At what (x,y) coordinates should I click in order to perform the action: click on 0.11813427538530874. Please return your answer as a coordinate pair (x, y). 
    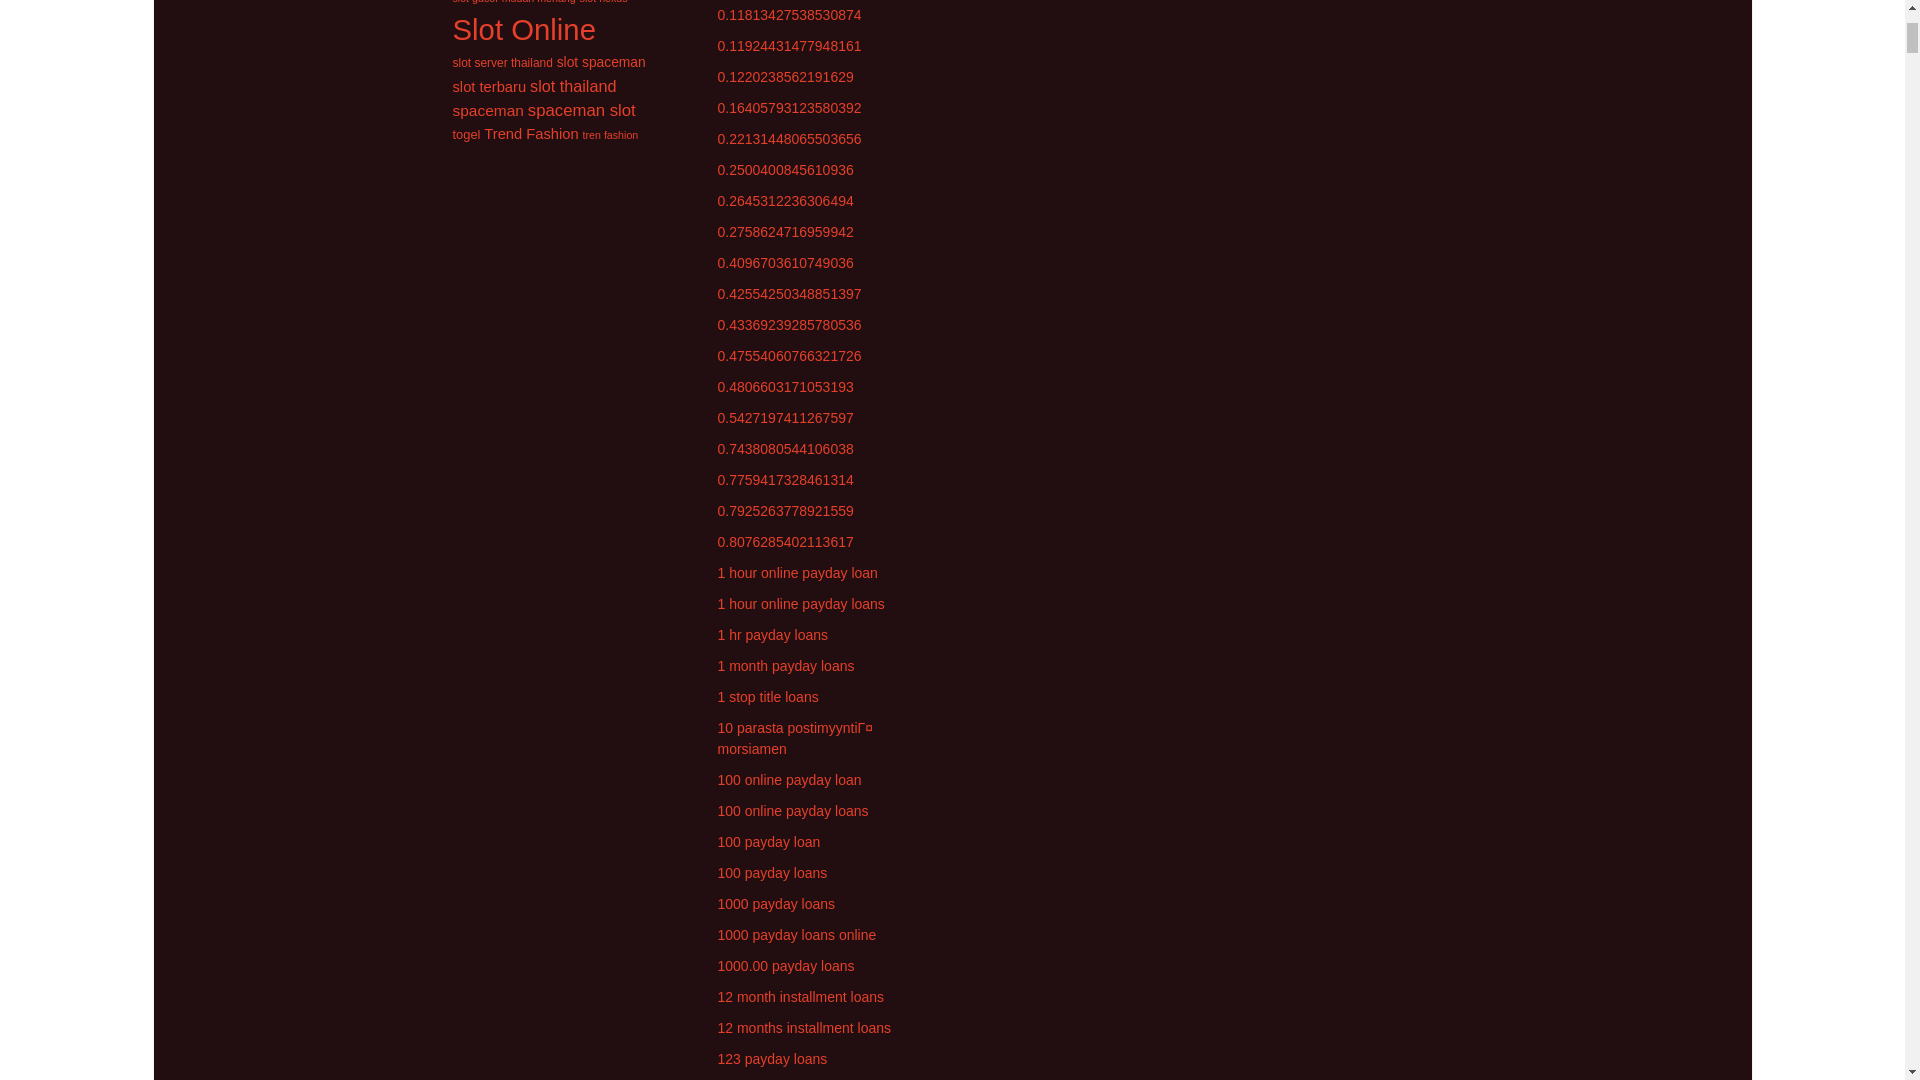
    Looking at the image, I should click on (790, 14).